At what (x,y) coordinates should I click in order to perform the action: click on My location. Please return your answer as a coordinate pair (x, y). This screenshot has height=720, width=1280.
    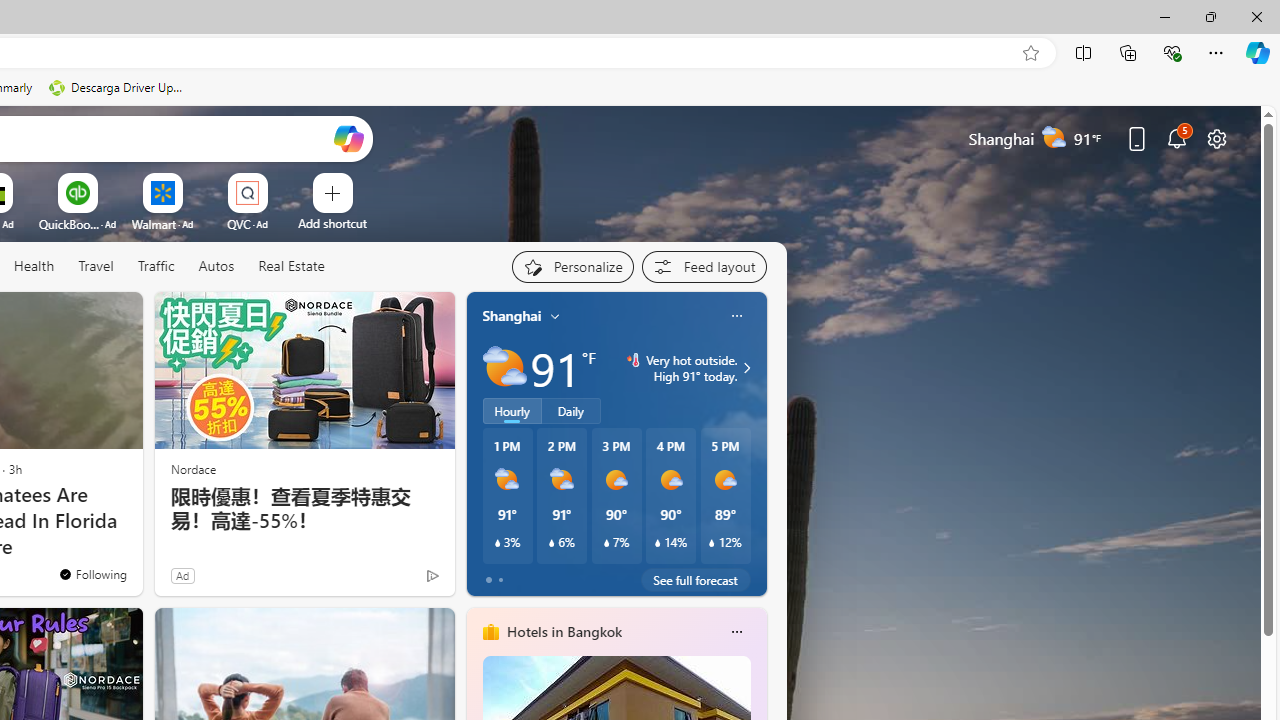
    Looking at the image, I should click on (555, 316).